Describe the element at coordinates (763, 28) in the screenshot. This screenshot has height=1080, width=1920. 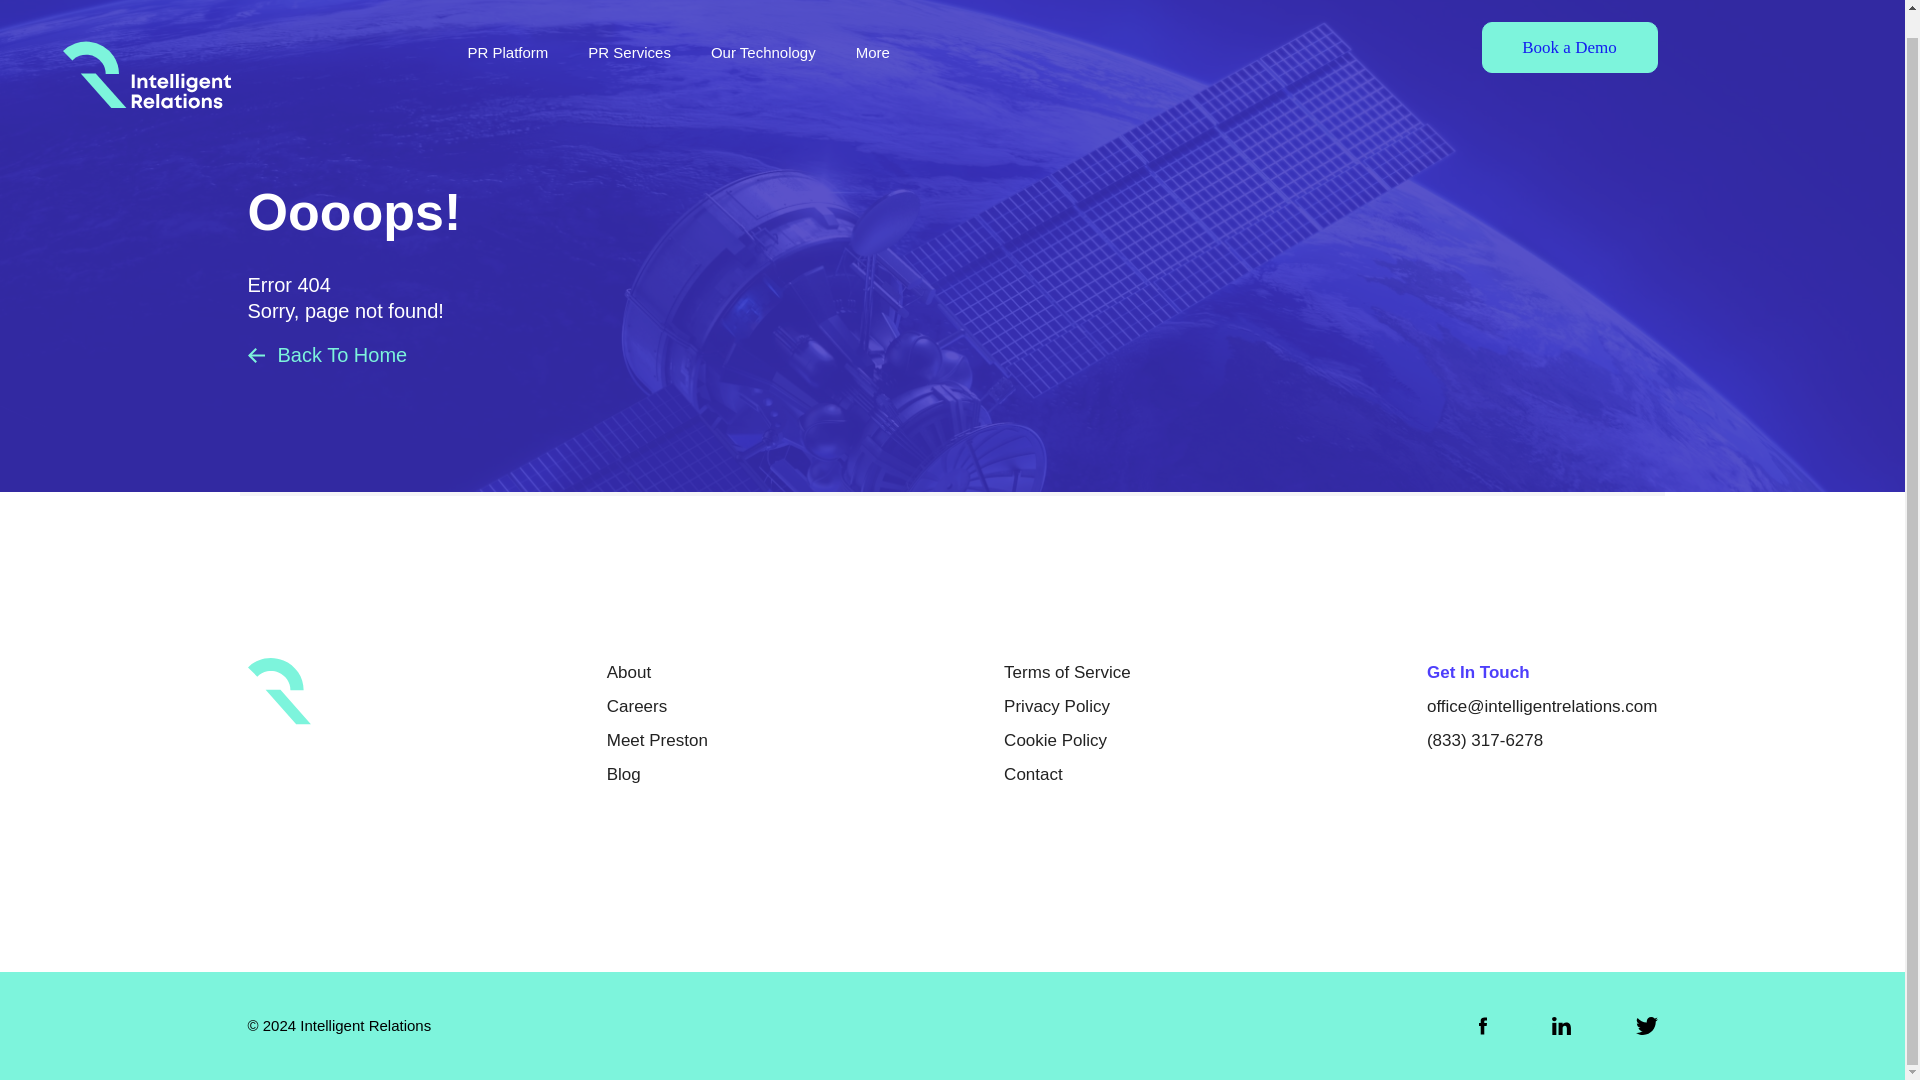
I see `Our Technology` at that location.